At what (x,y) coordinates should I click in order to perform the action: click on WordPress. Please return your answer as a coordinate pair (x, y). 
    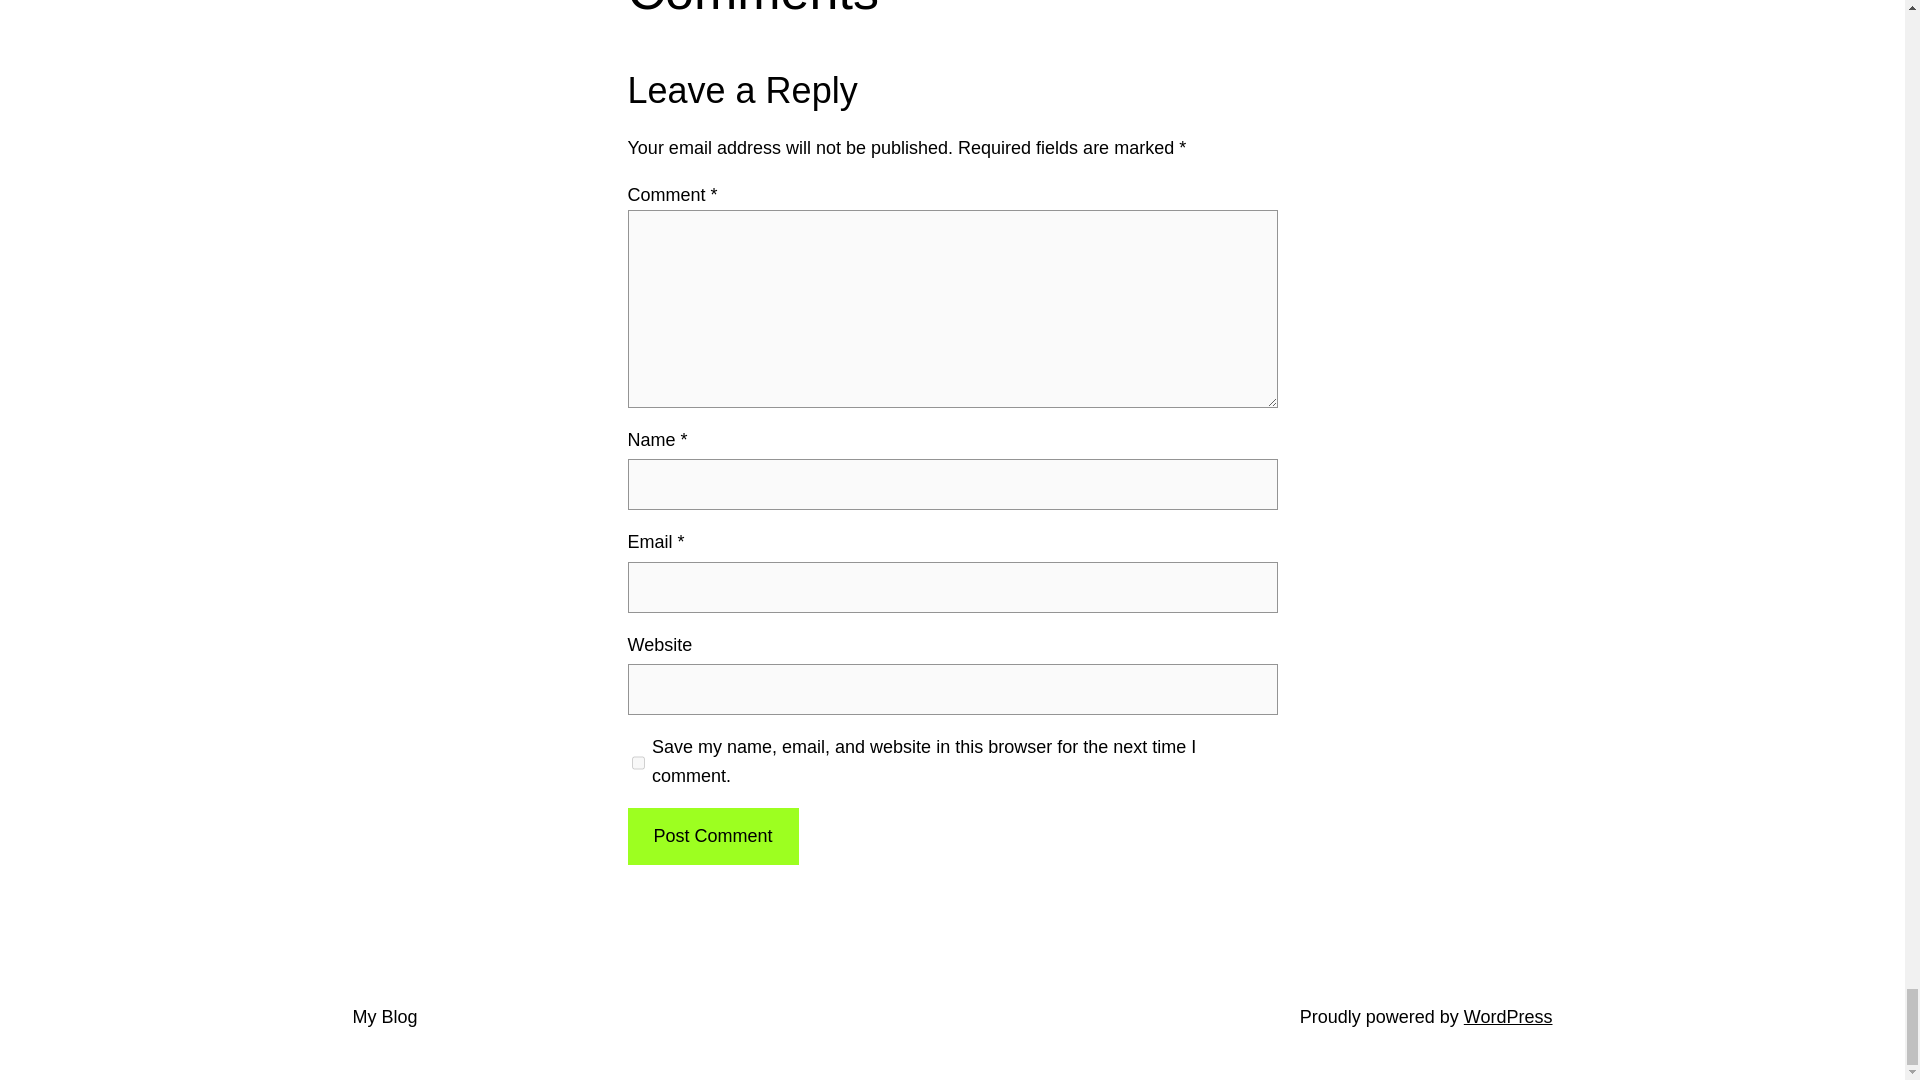
    Looking at the image, I should click on (1508, 1016).